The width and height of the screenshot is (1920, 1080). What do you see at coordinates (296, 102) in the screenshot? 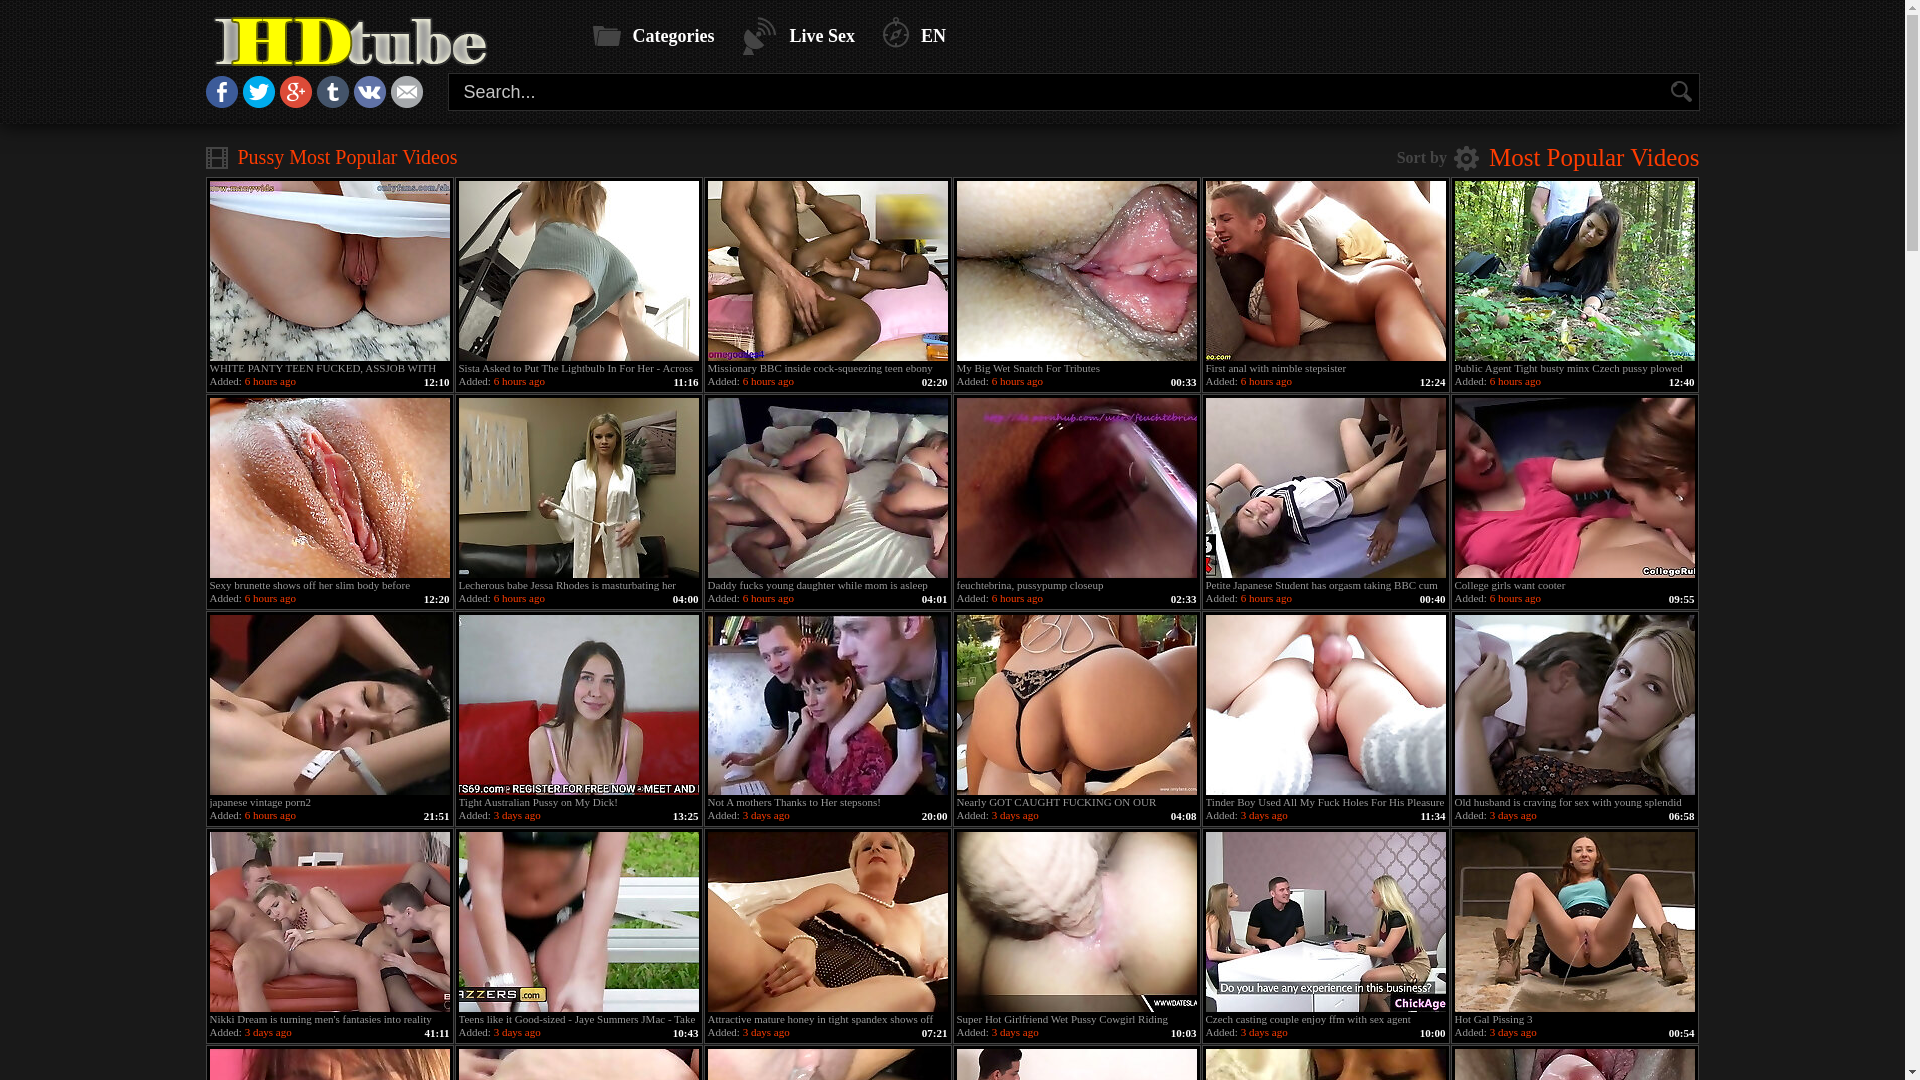
I see `Share on Google+` at bounding box center [296, 102].